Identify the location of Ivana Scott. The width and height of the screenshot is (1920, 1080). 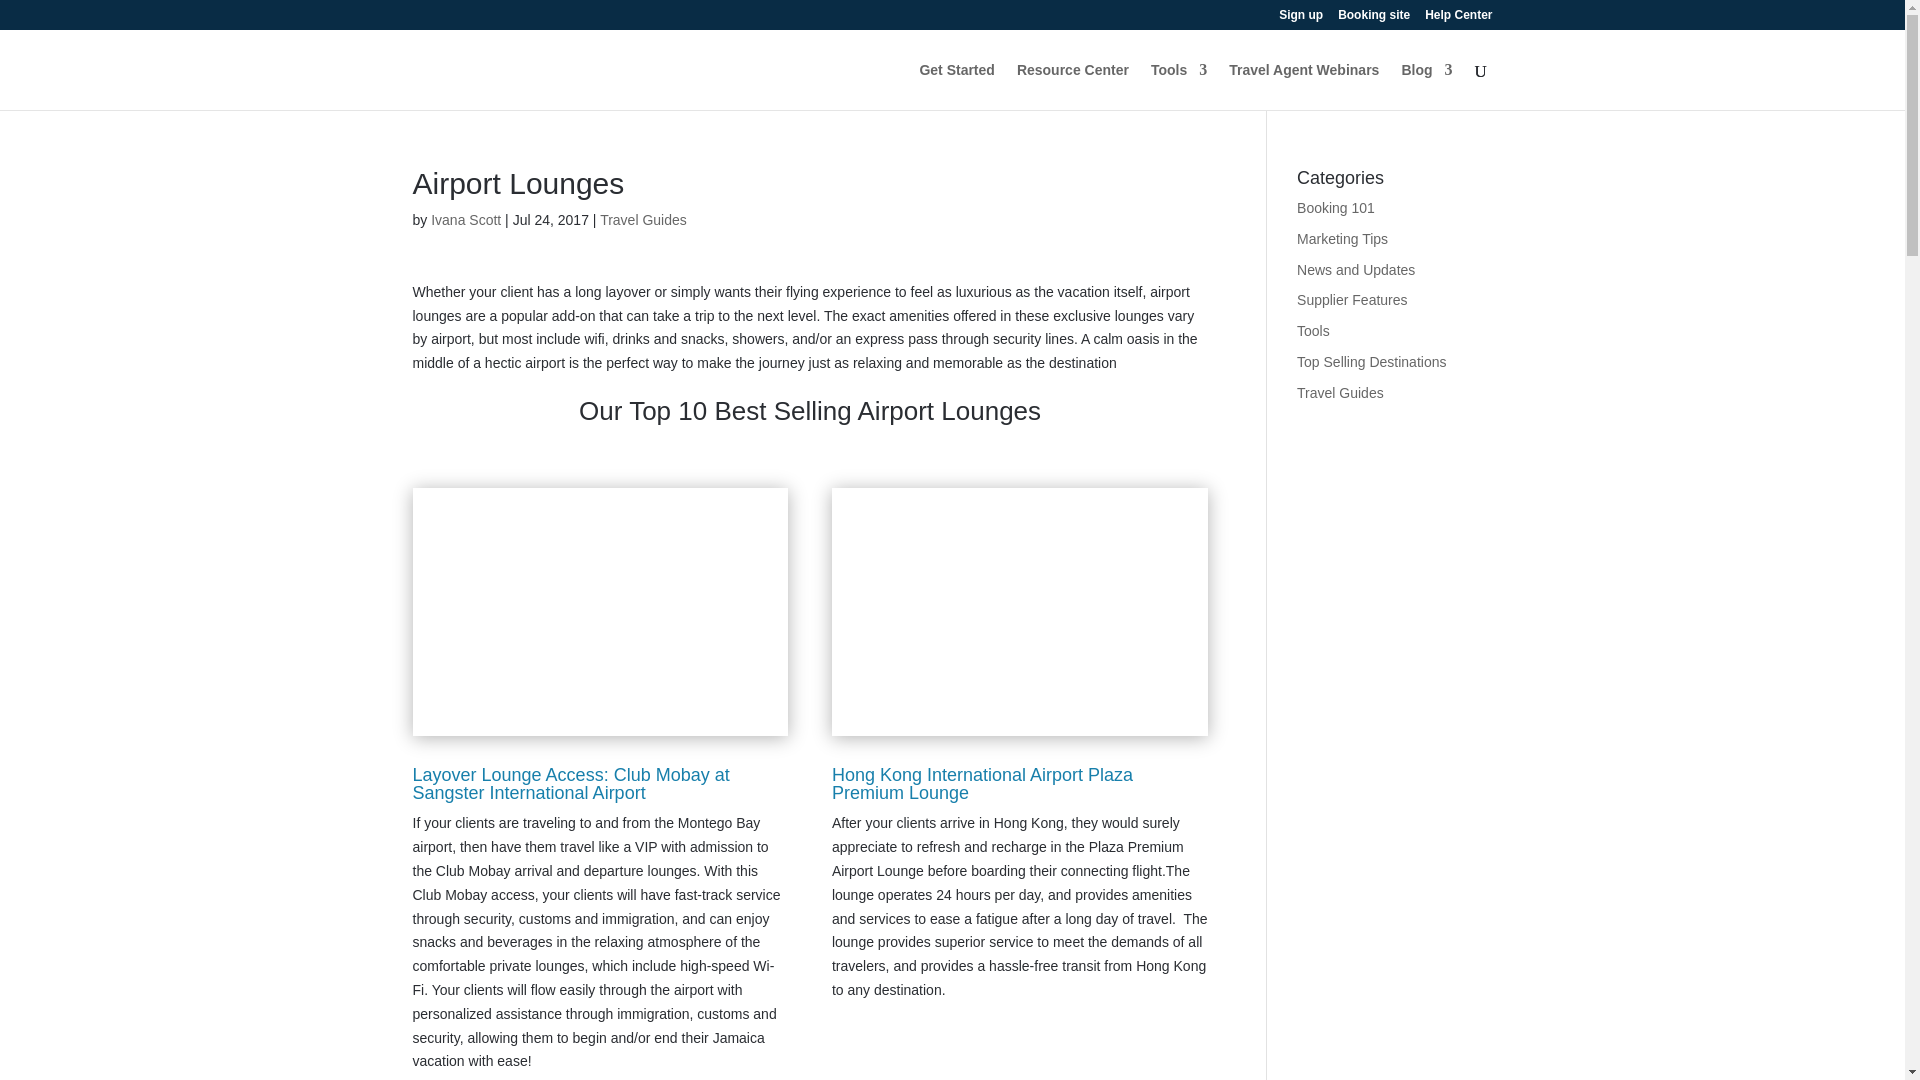
(466, 219).